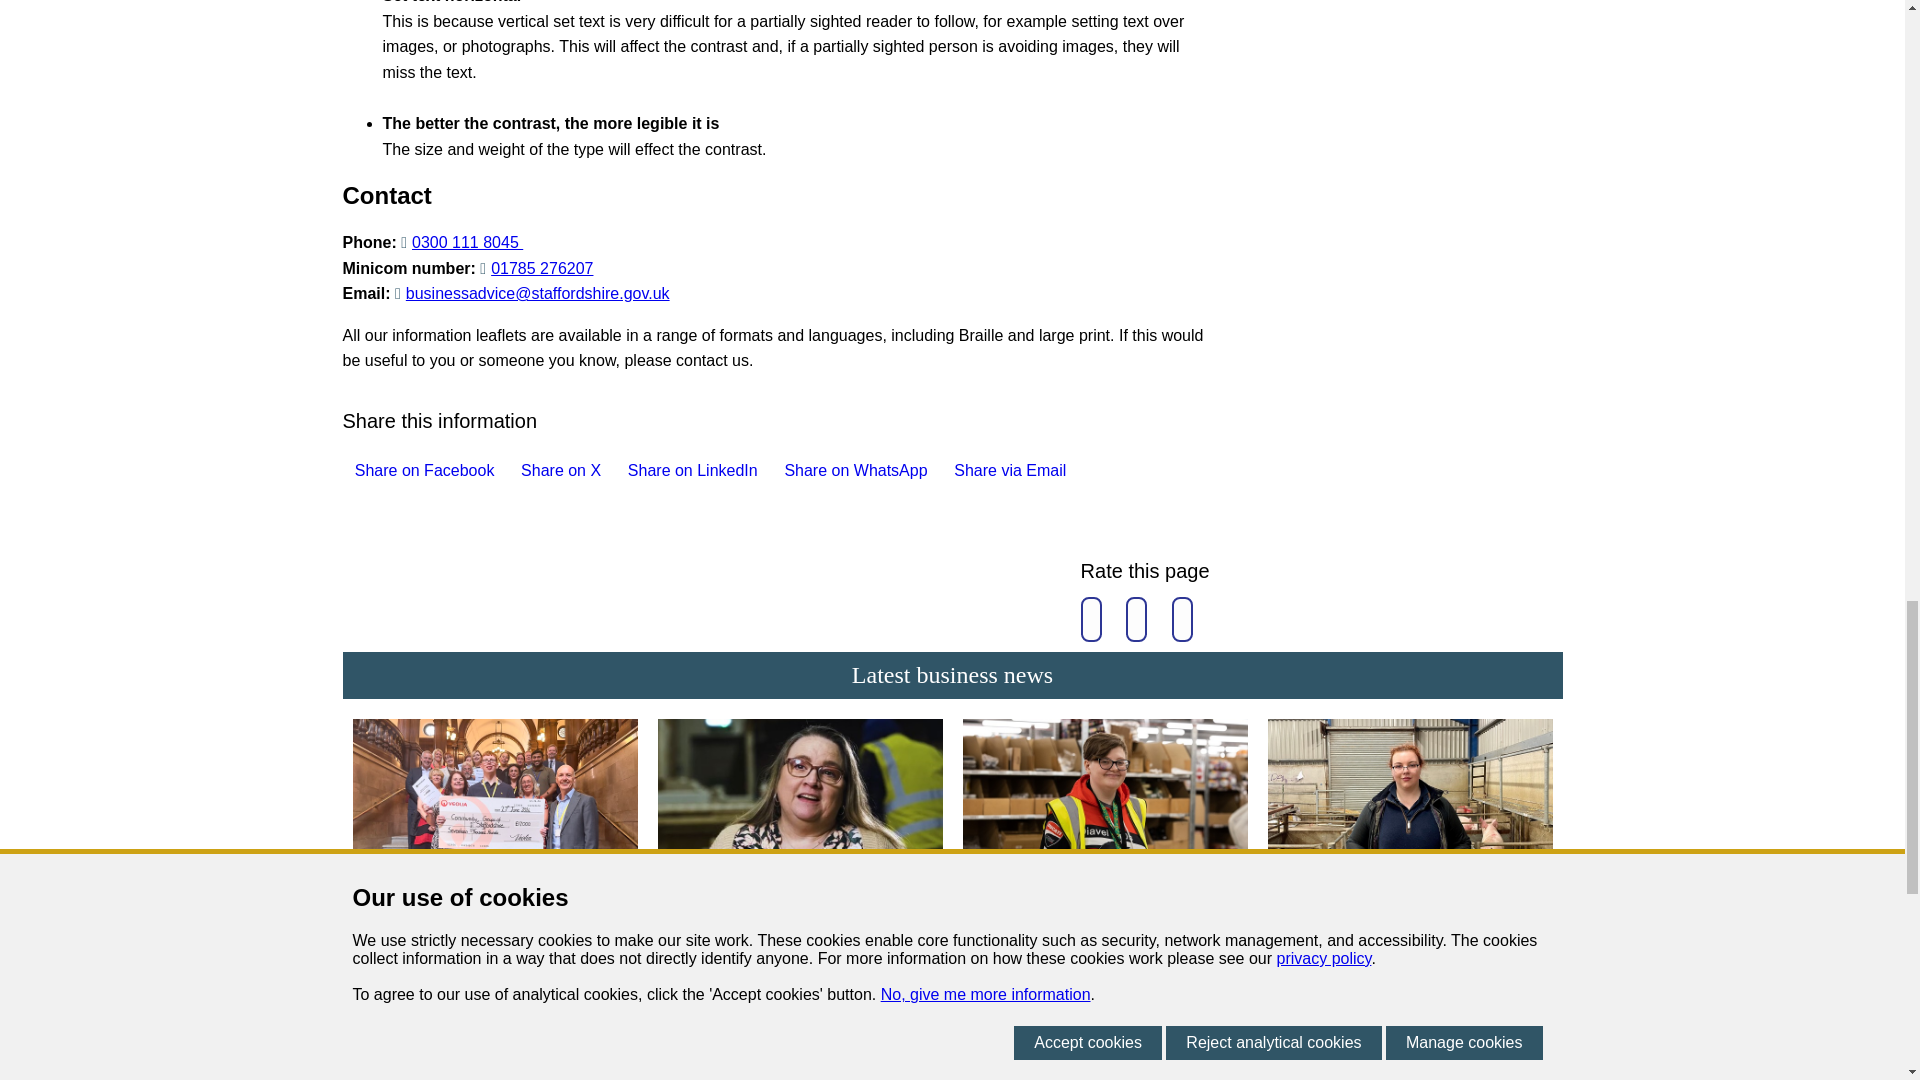 Image resolution: width=1920 pixels, height=1080 pixels. I want to click on  Share on Facebook, so click(417, 470).